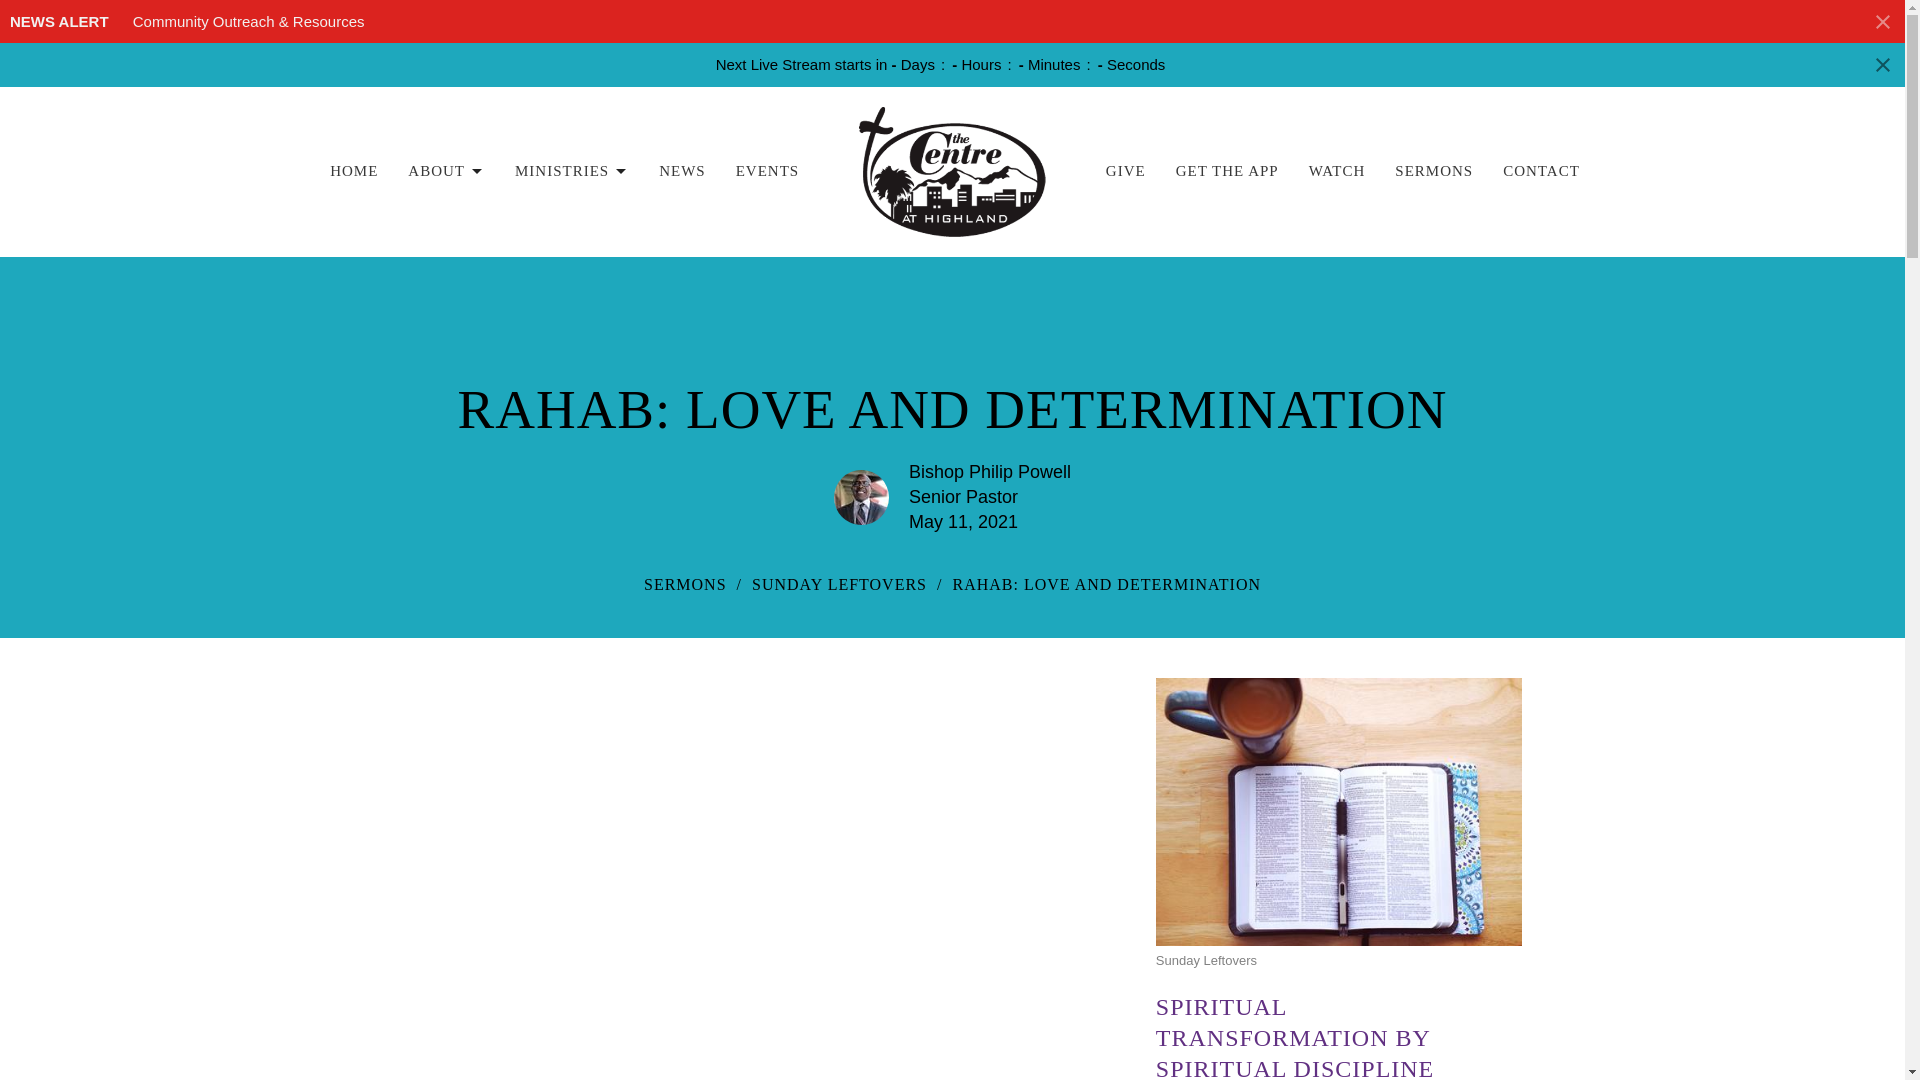 This screenshot has width=1920, height=1080. Describe the element at coordinates (1434, 171) in the screenshot. I see `SERMONS` at that location.